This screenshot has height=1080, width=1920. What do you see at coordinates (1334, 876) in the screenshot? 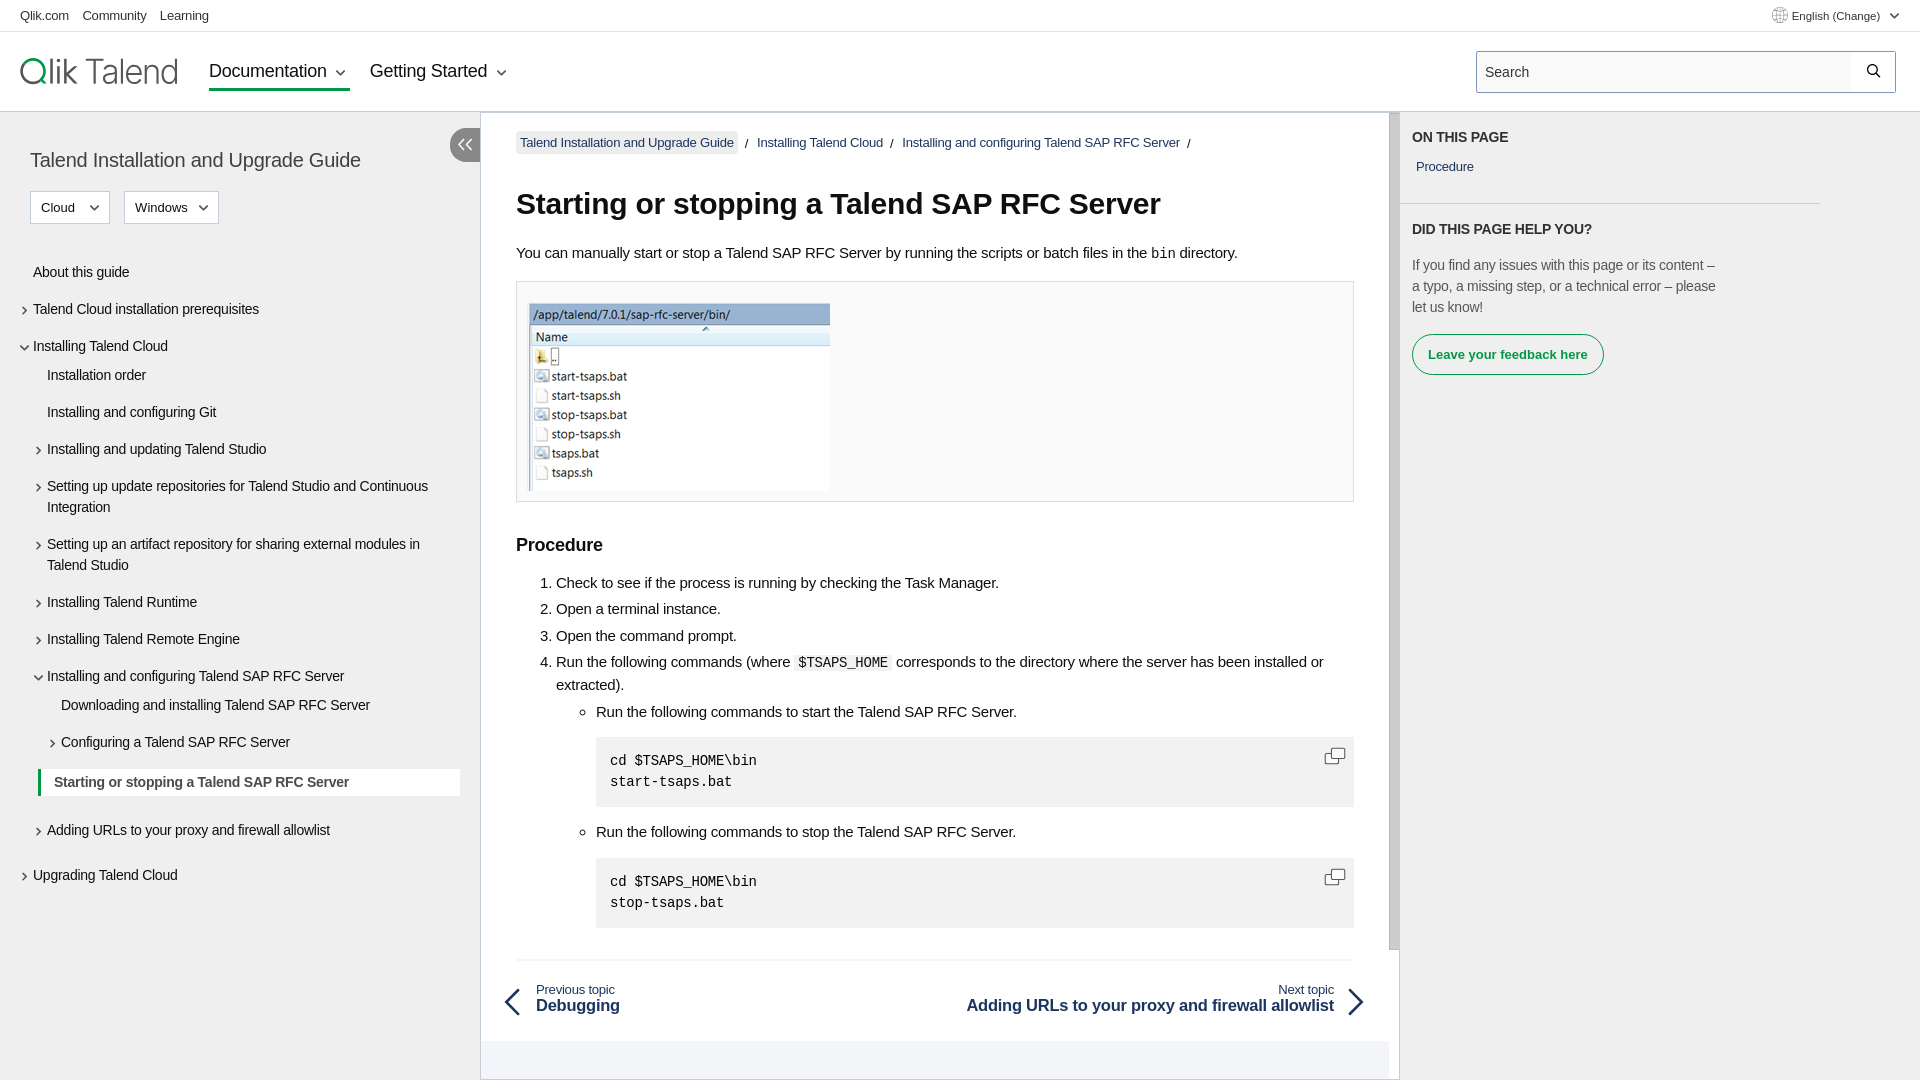
I see `Copy code to clipboard` at bounding box center [1334, 876].